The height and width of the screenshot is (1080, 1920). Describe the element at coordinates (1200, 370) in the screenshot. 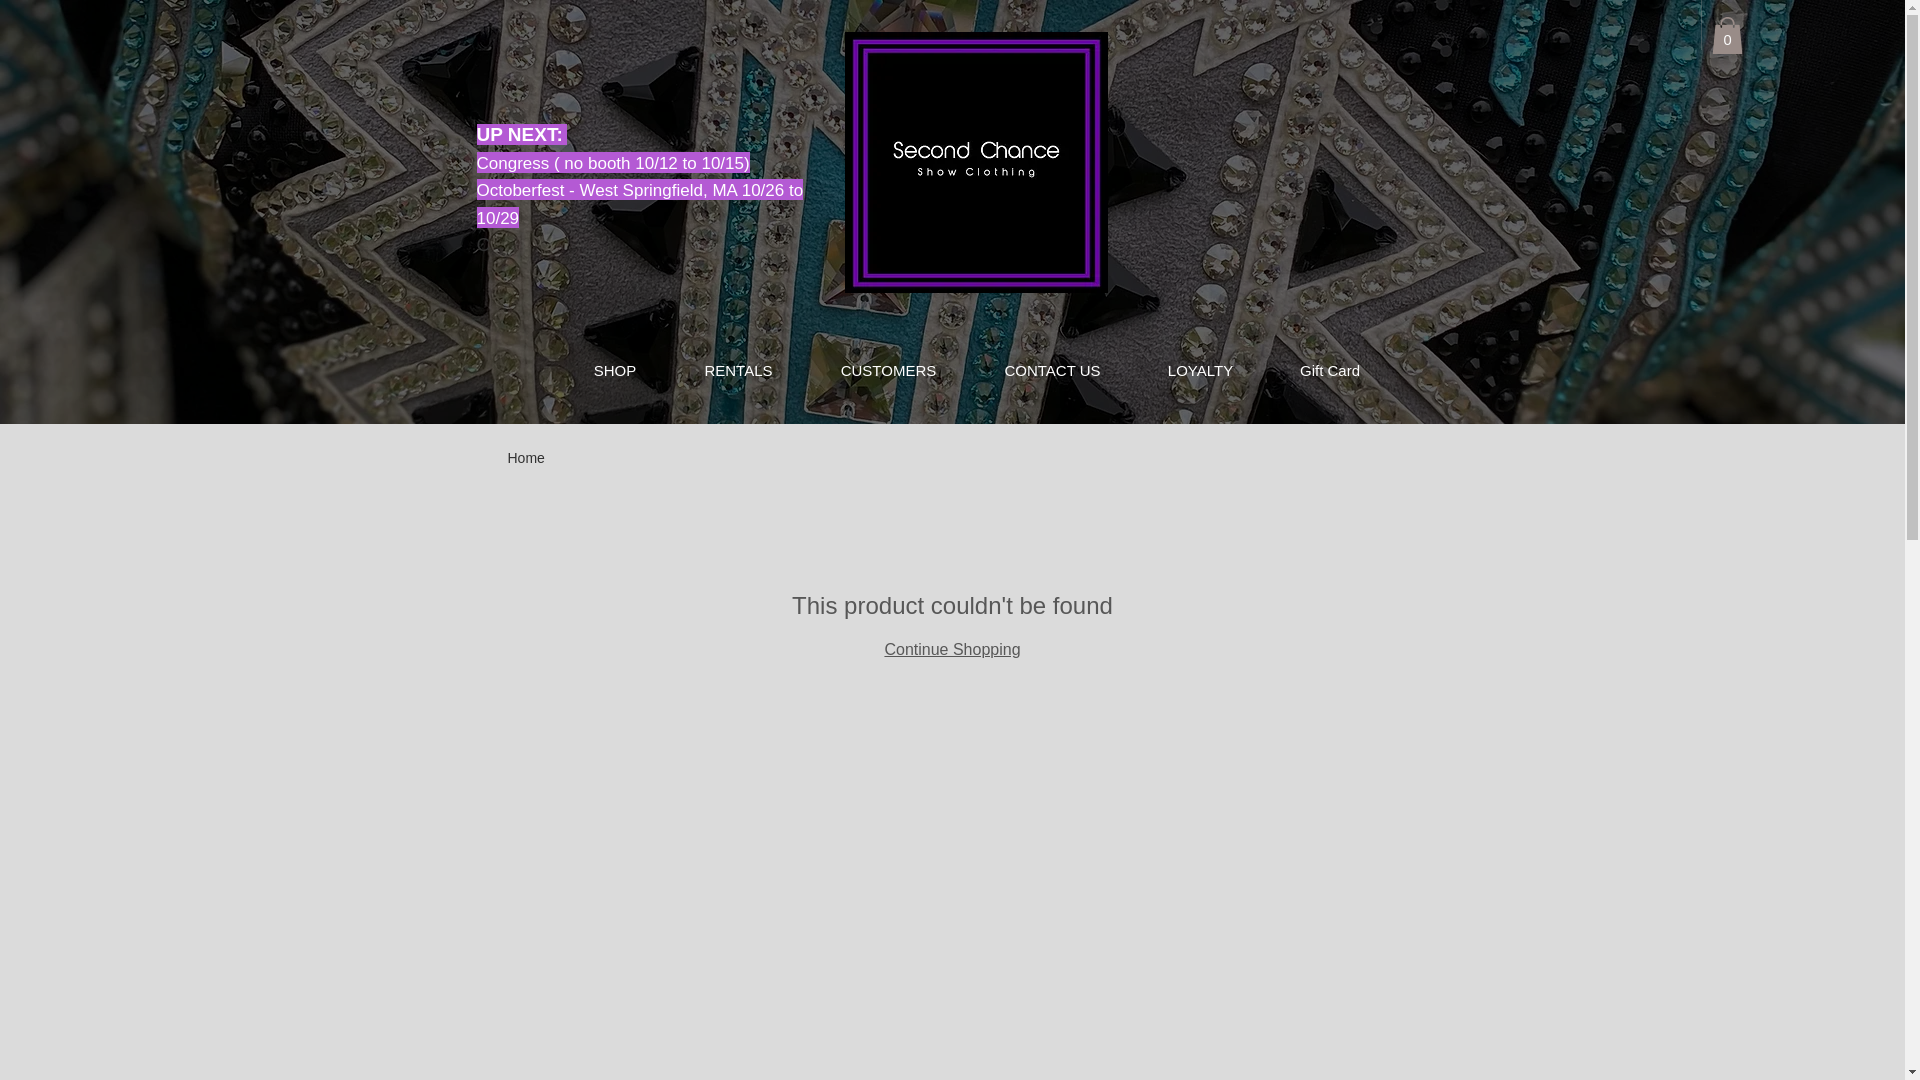

I see `LOYALTY` at that location.